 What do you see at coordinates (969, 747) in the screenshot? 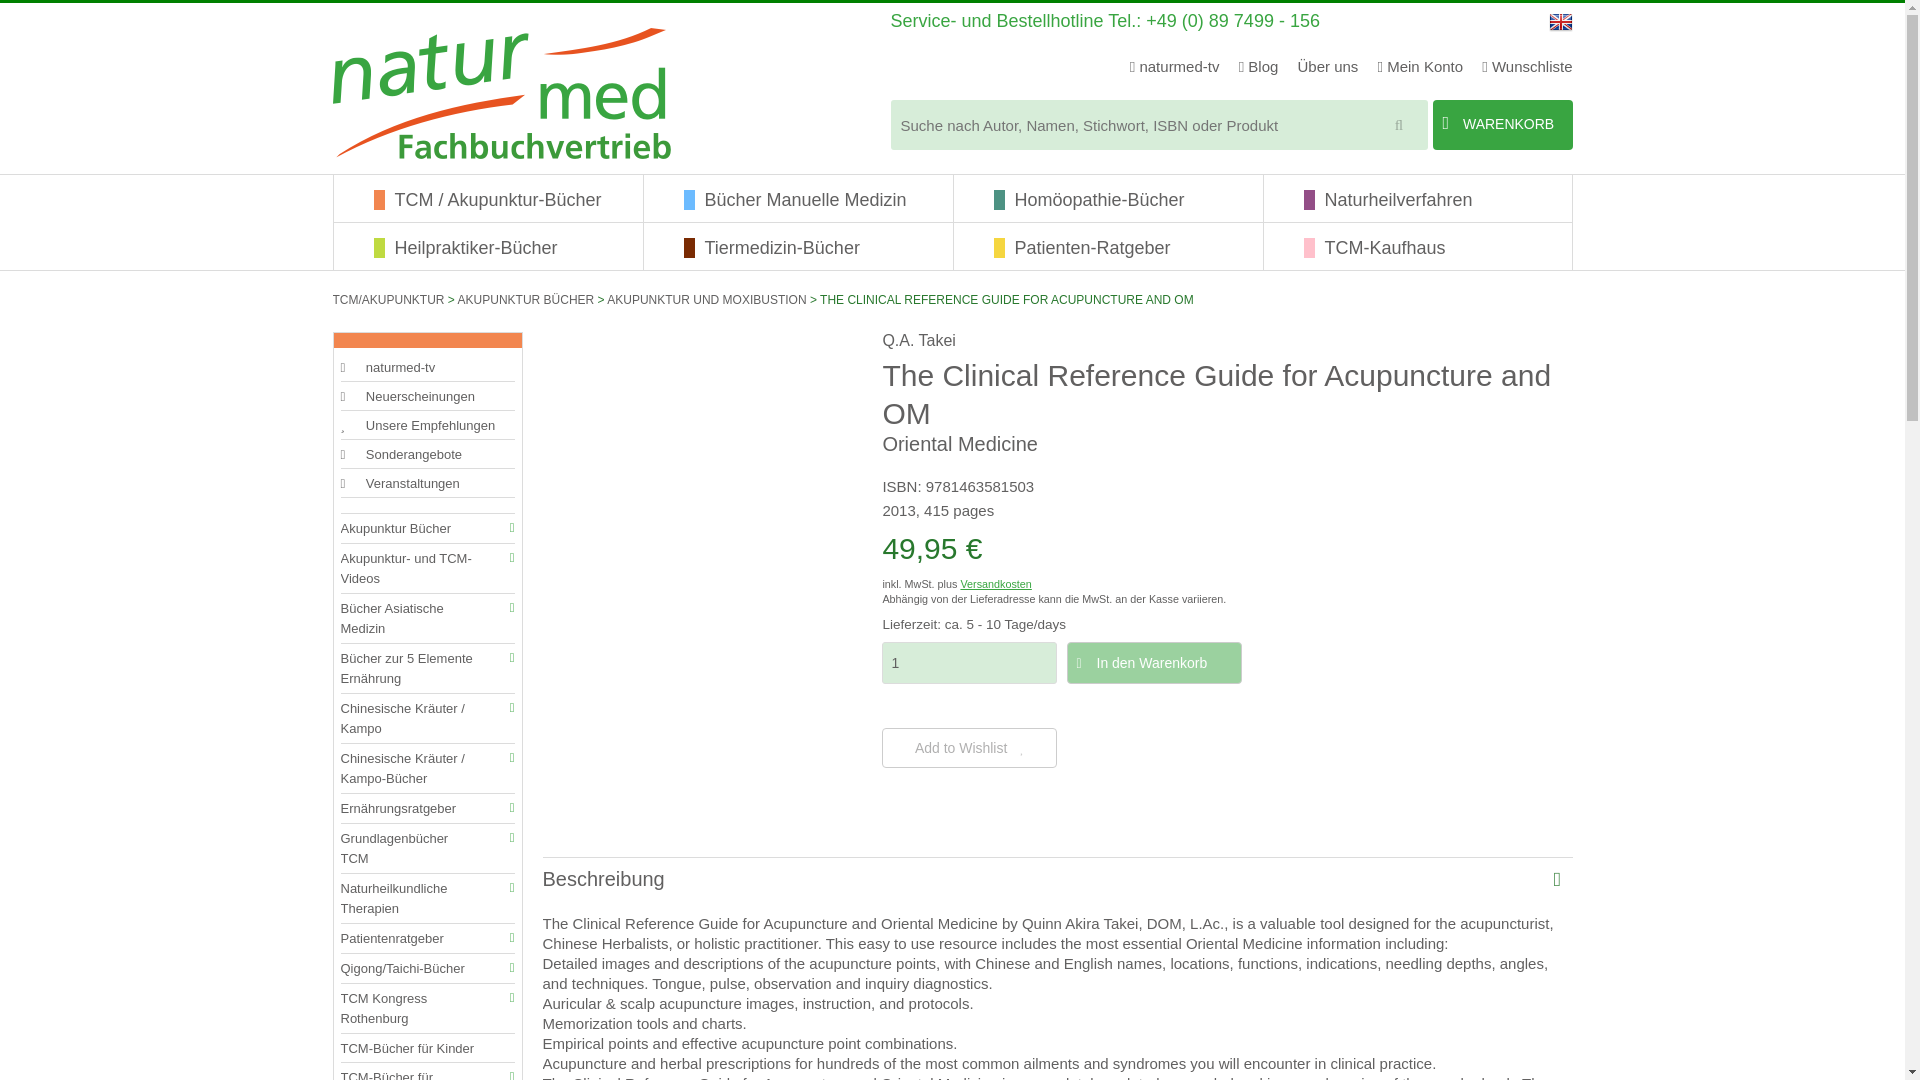
I see `Add to Wishlist` at bounding box center [969, 747].